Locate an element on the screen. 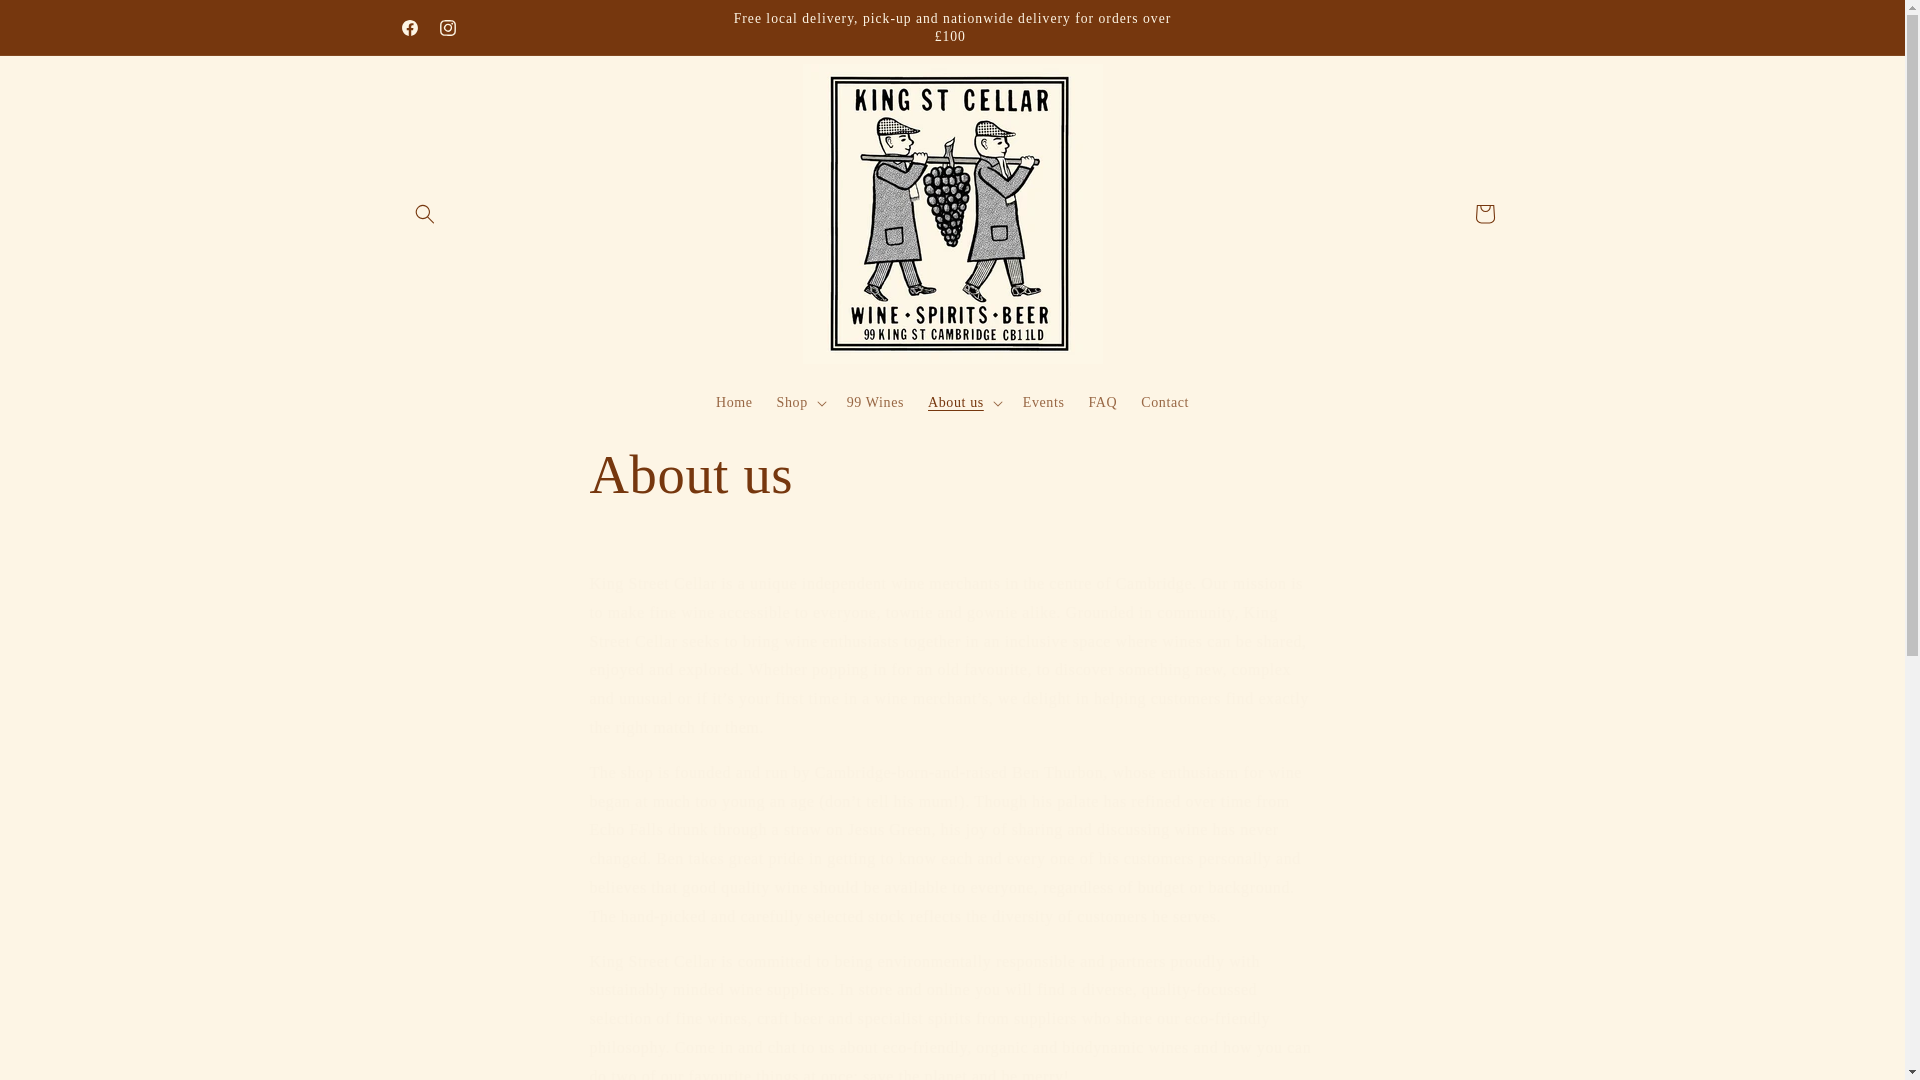 Image resolution: width=1920 pixels, height=1080 pixels. Skip to content is located at coordinates (60, 23).